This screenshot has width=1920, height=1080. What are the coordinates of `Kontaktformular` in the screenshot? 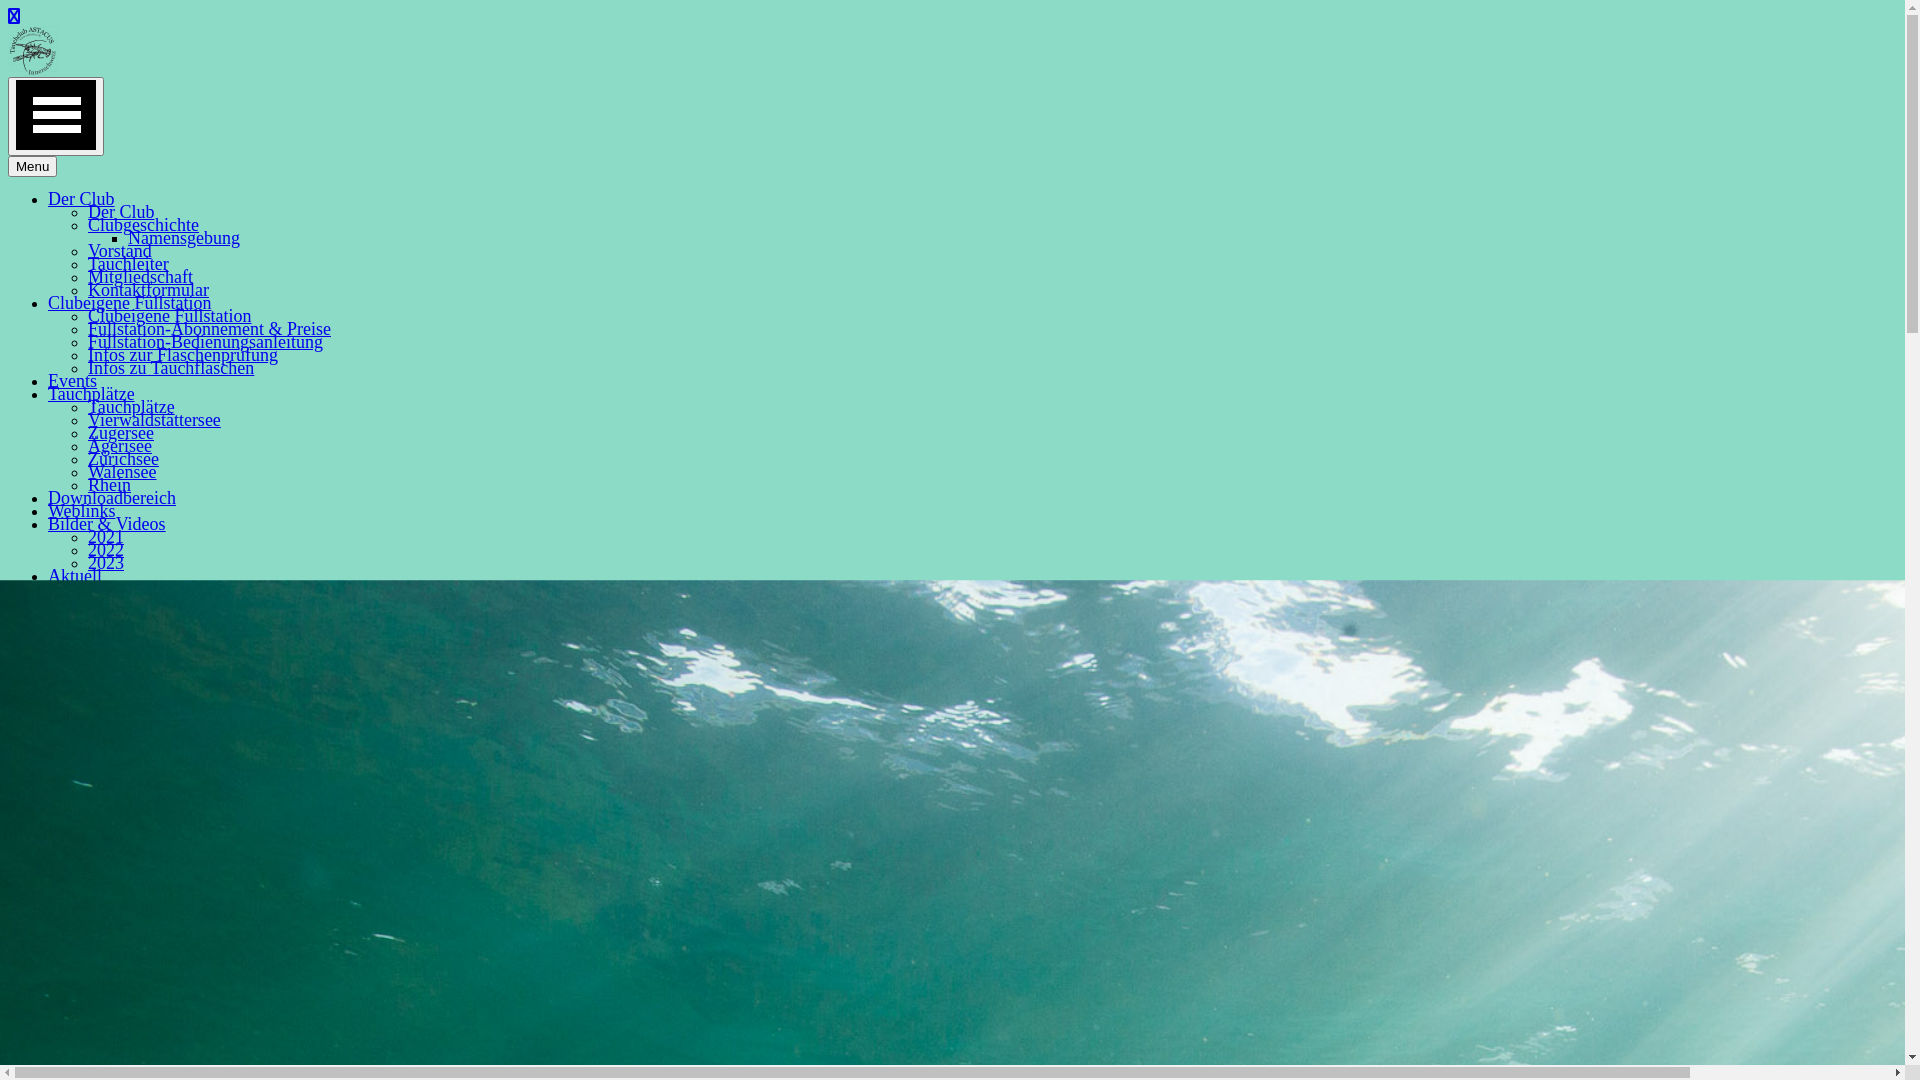 It's located at (148, 290).